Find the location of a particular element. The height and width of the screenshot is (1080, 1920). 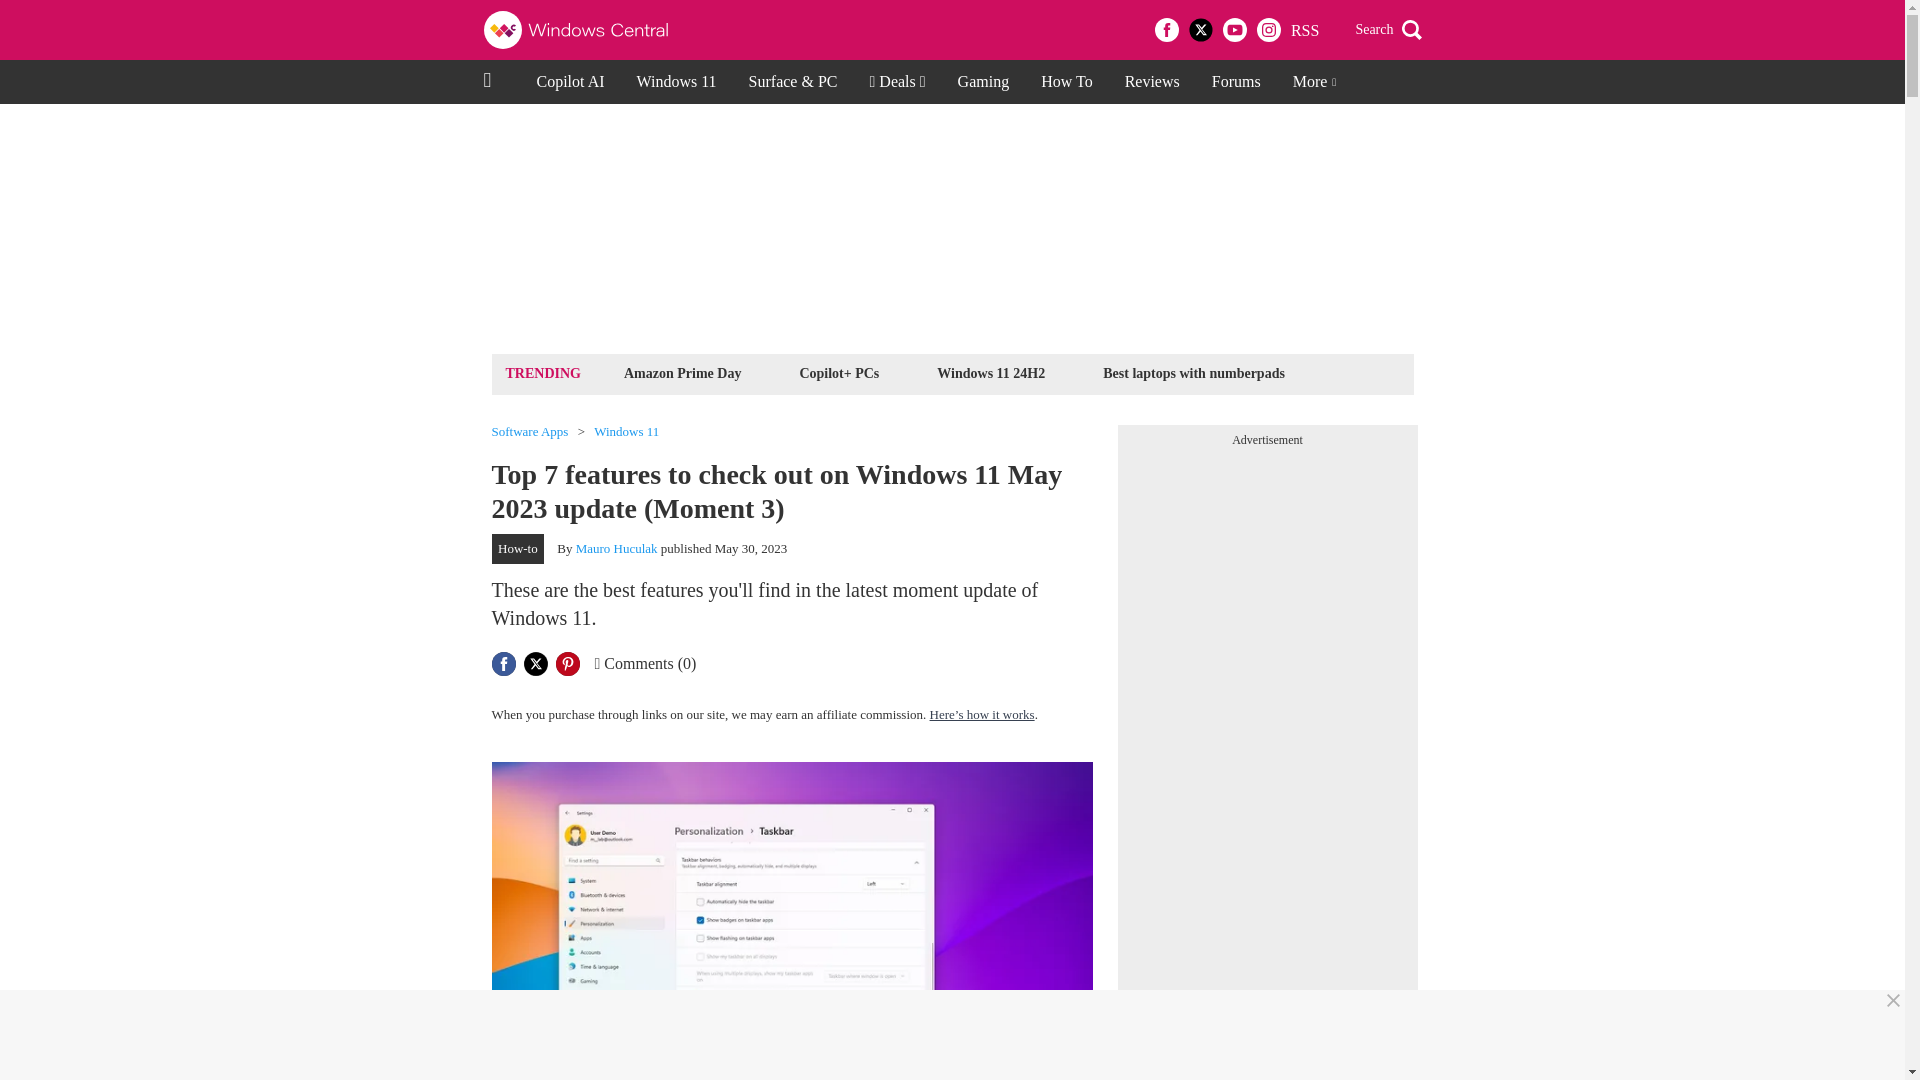

Software Apps is located at coordinates (530, 432).